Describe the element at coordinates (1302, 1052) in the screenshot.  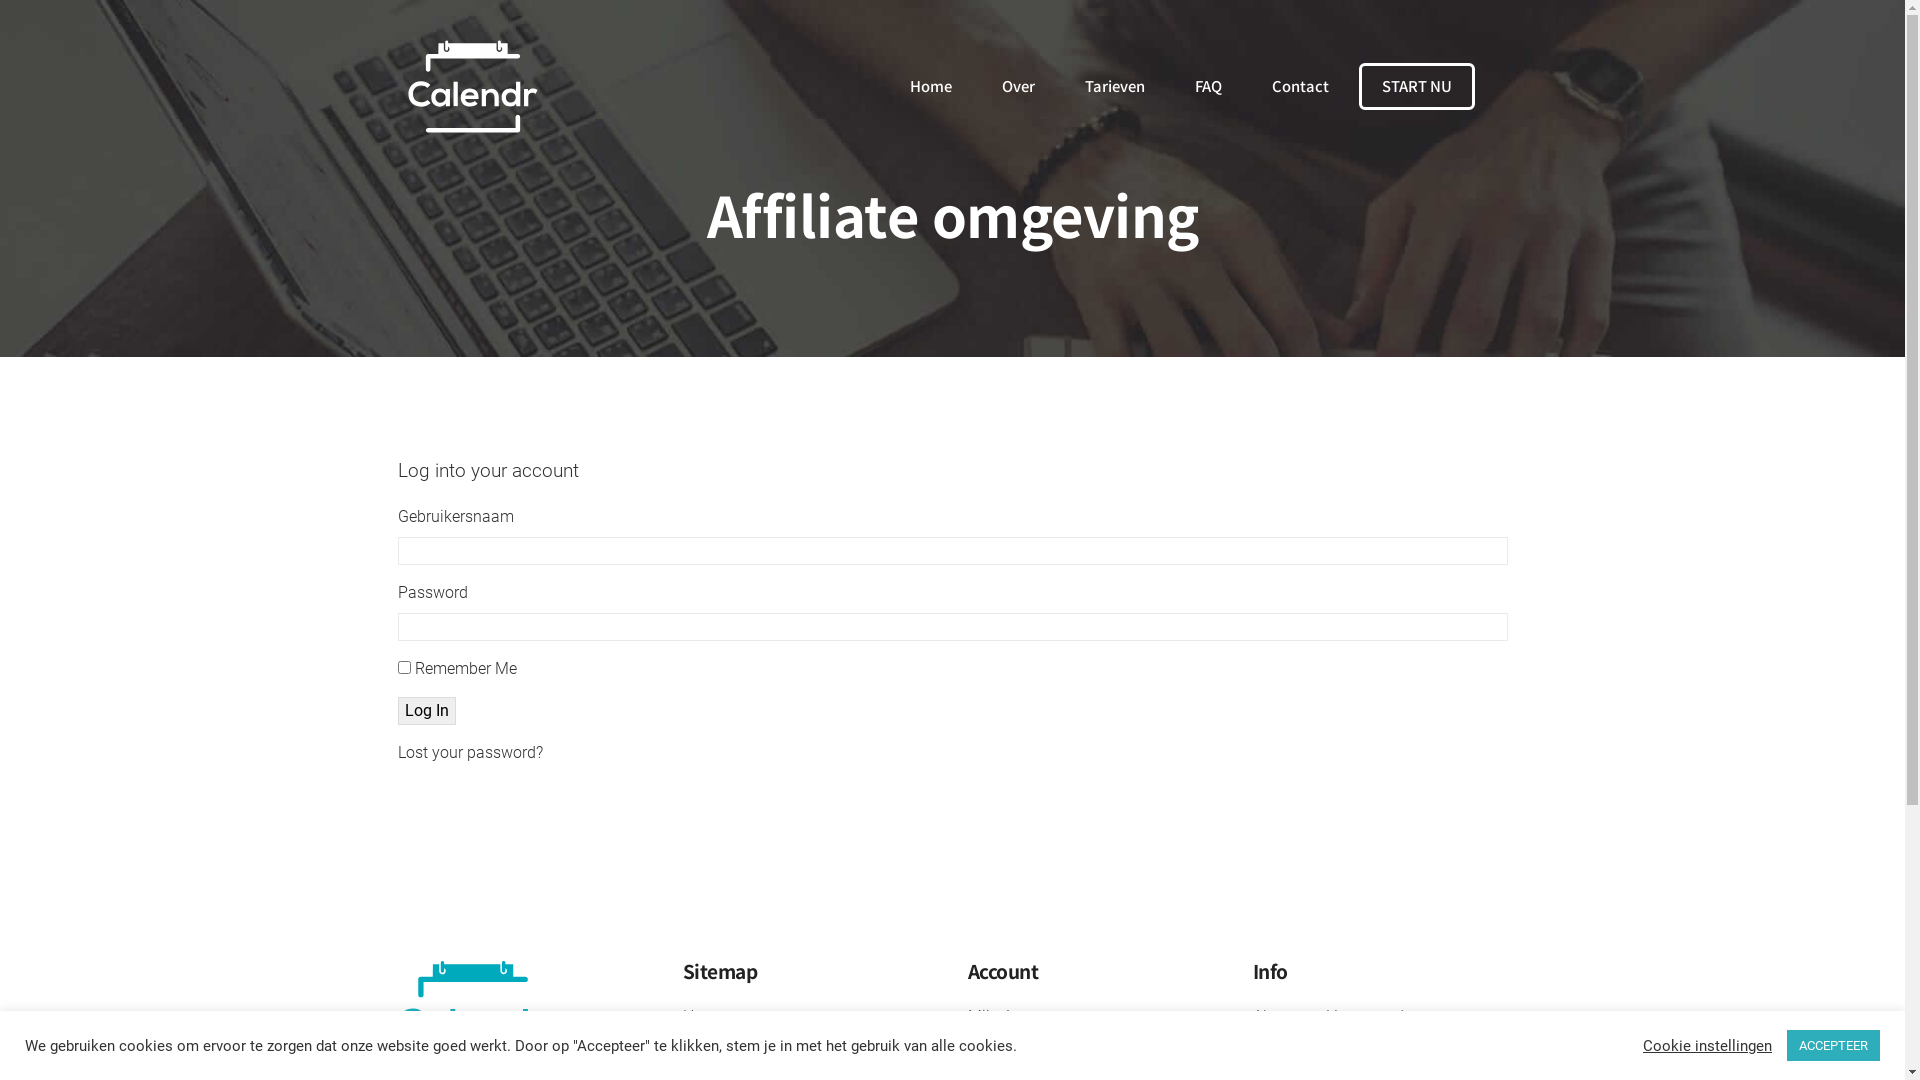
I see `Privacy Policy` at that location.